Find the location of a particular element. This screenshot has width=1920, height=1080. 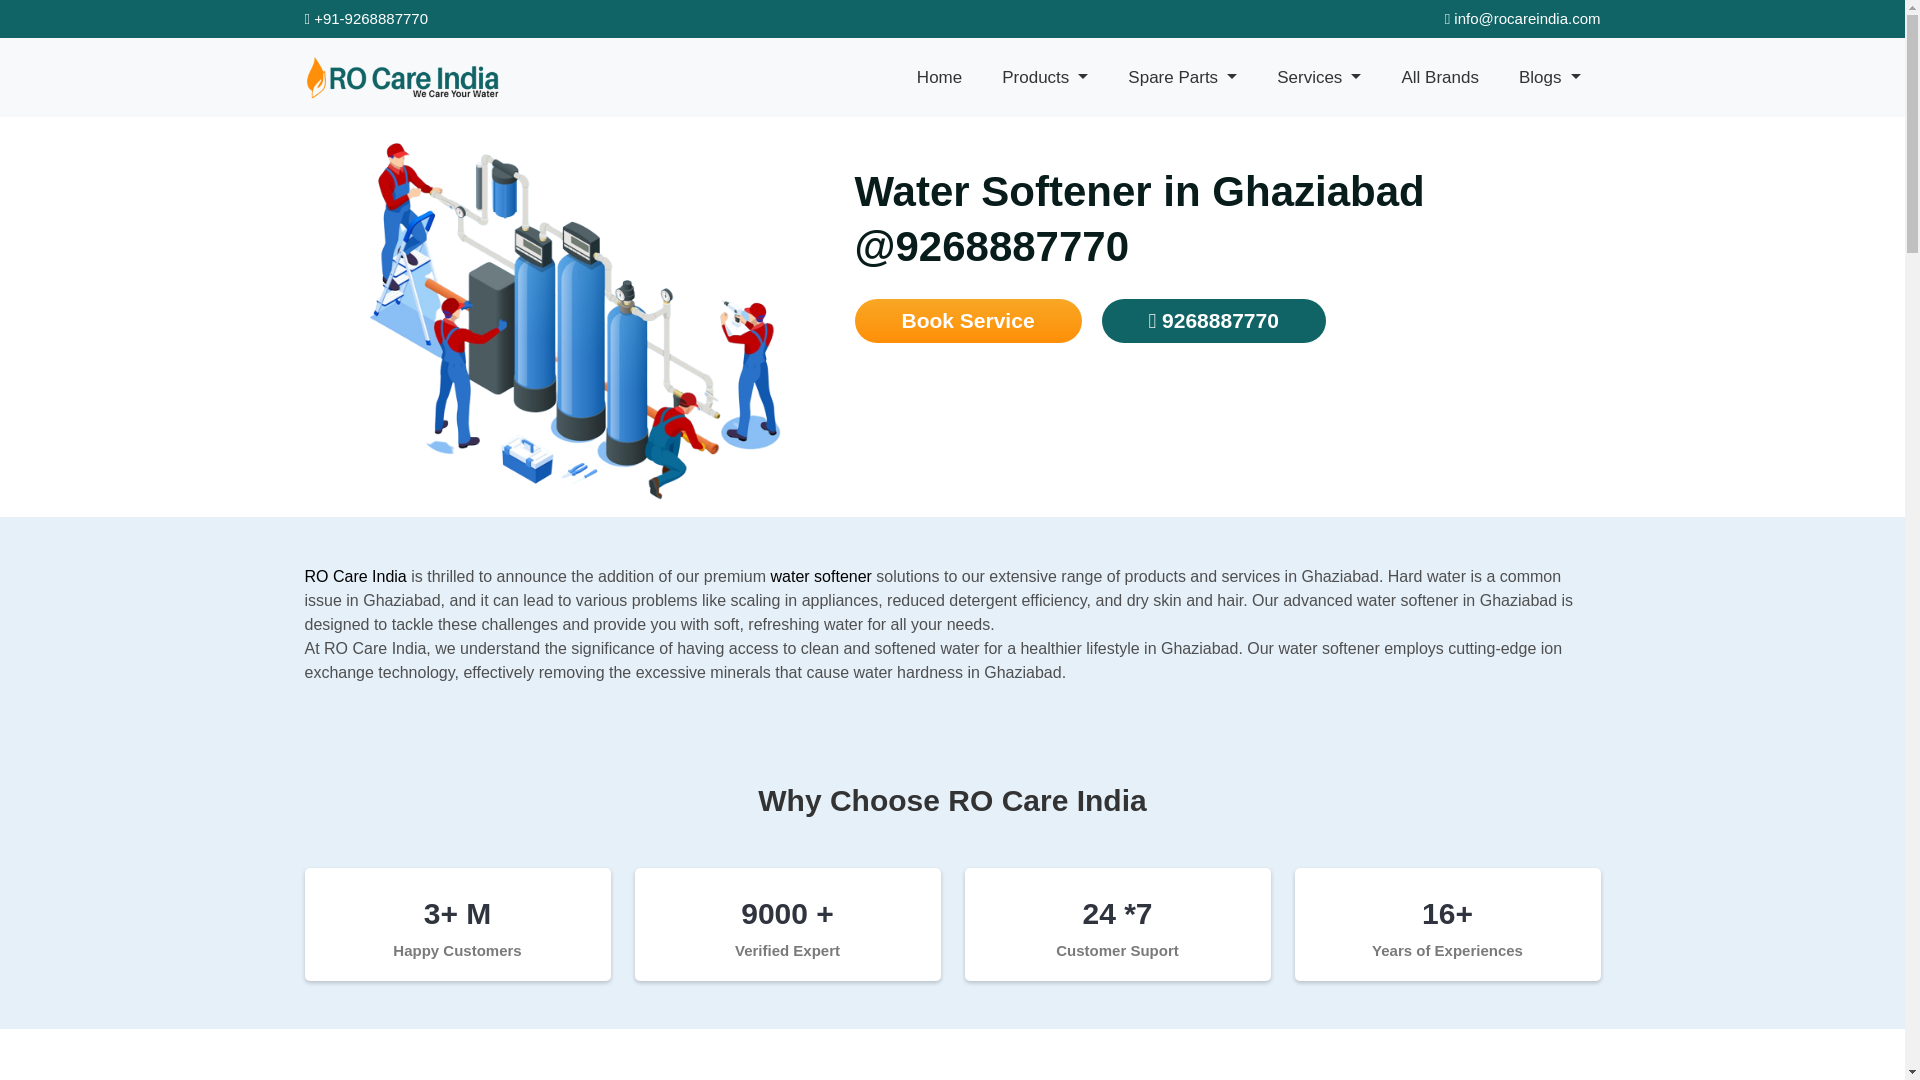

Home is located at coordinates (938, 78).